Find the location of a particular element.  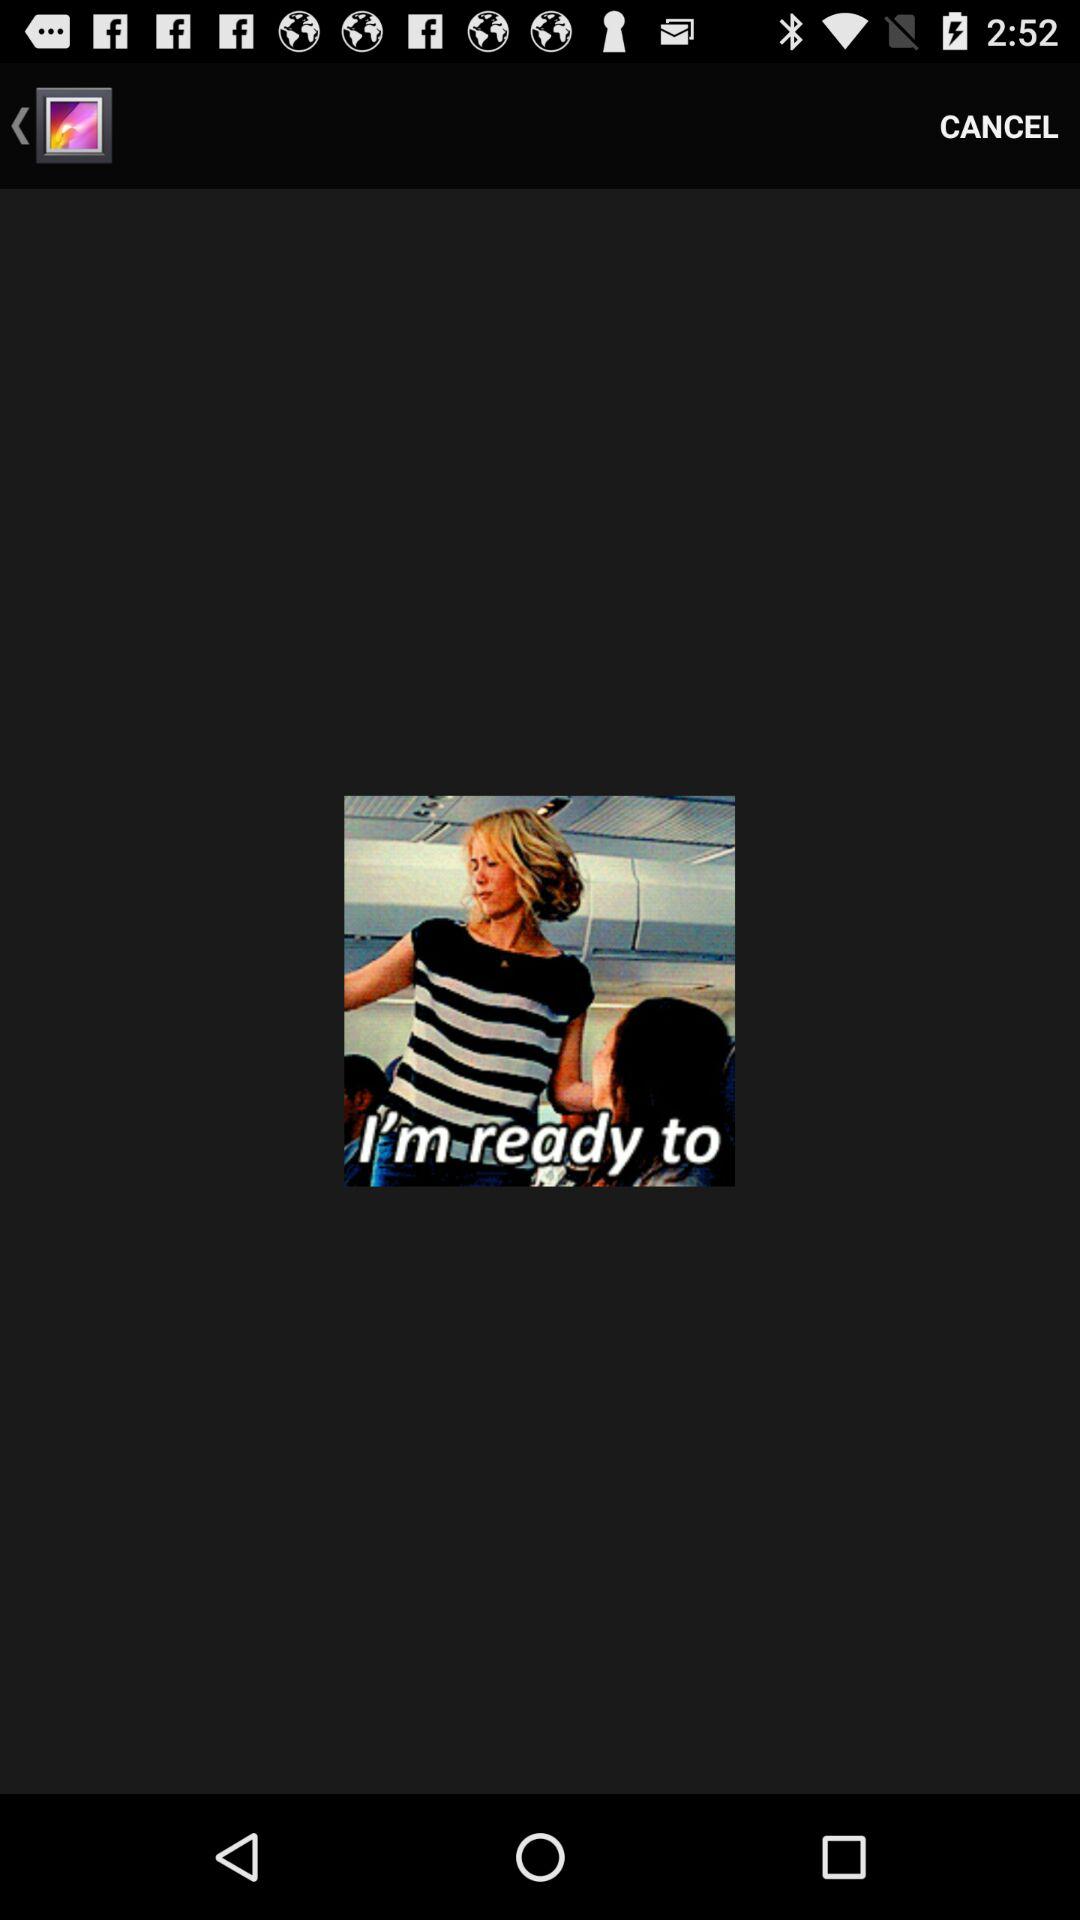

flip until cancel is located at coordinates (999, 126).